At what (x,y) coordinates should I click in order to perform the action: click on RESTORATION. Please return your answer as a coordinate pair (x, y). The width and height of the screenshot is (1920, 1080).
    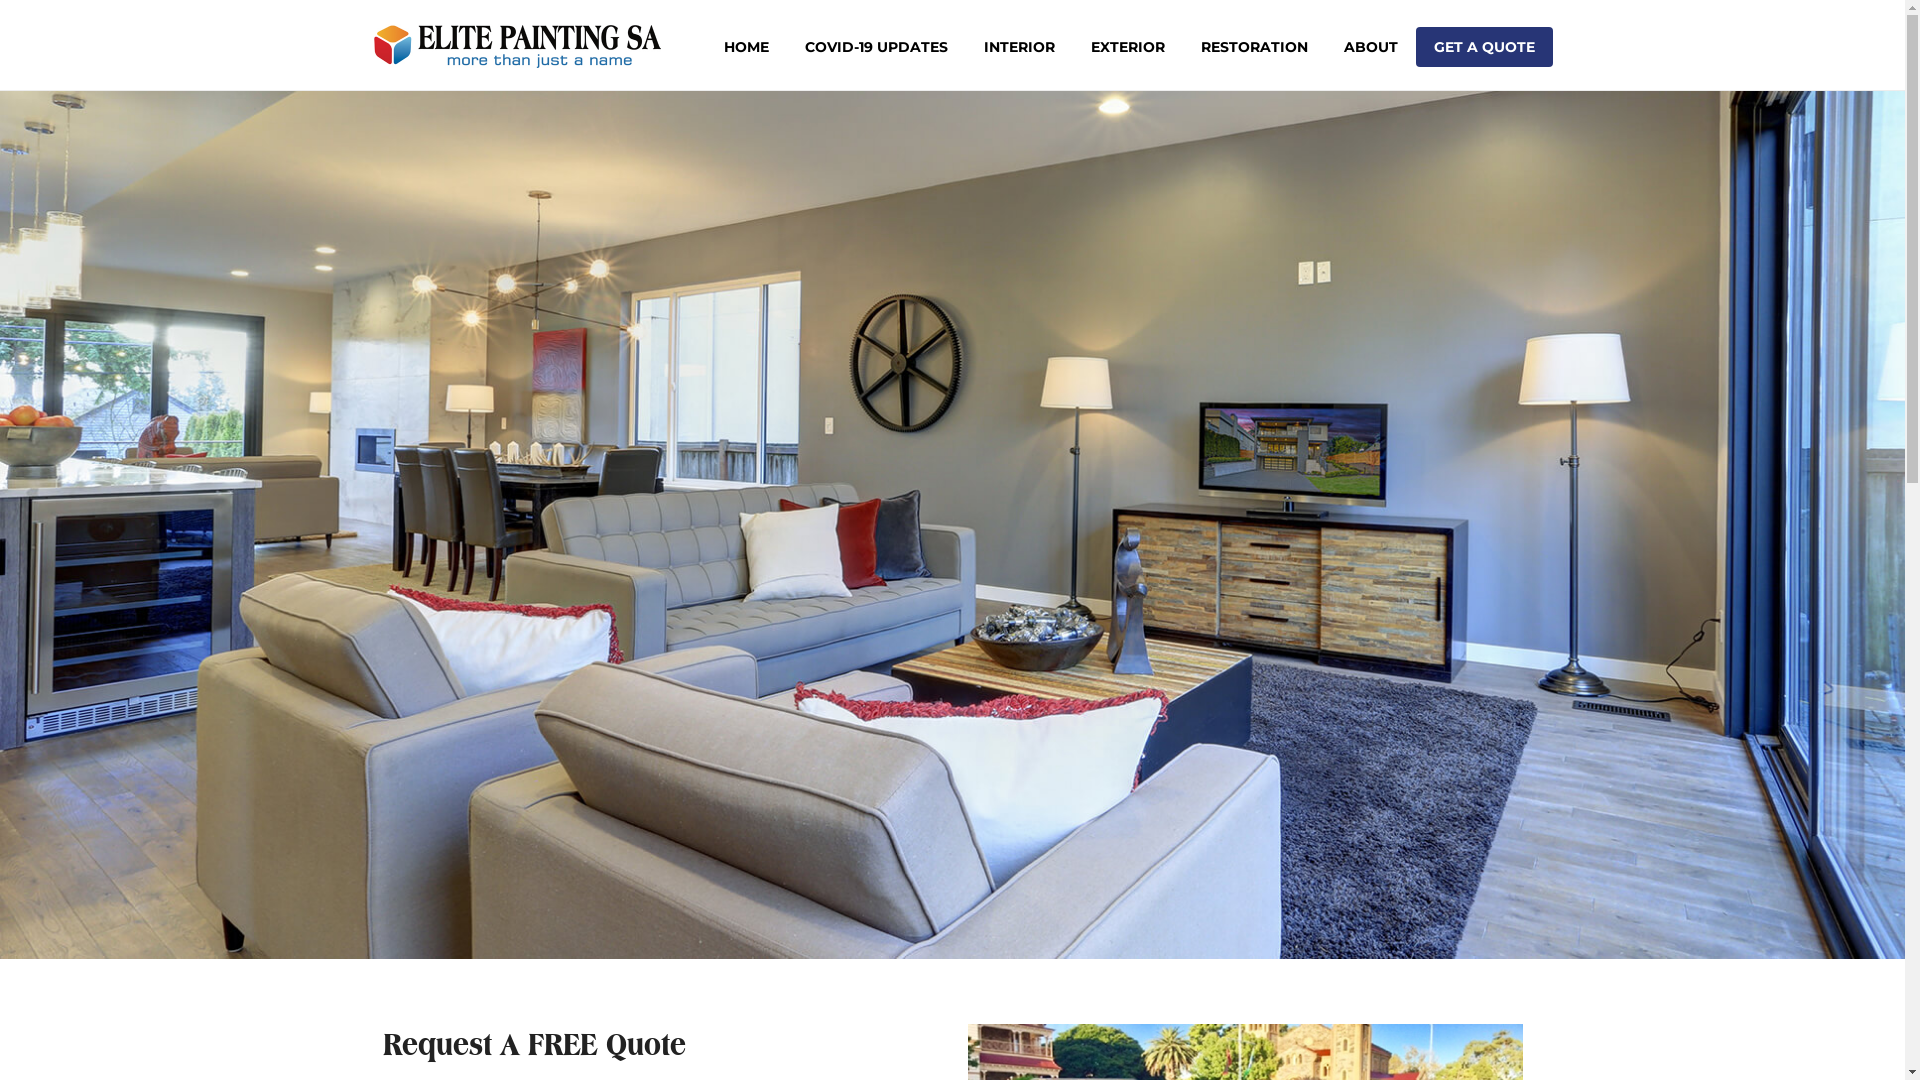
    Looking at the image, I should click on (1254, 45).